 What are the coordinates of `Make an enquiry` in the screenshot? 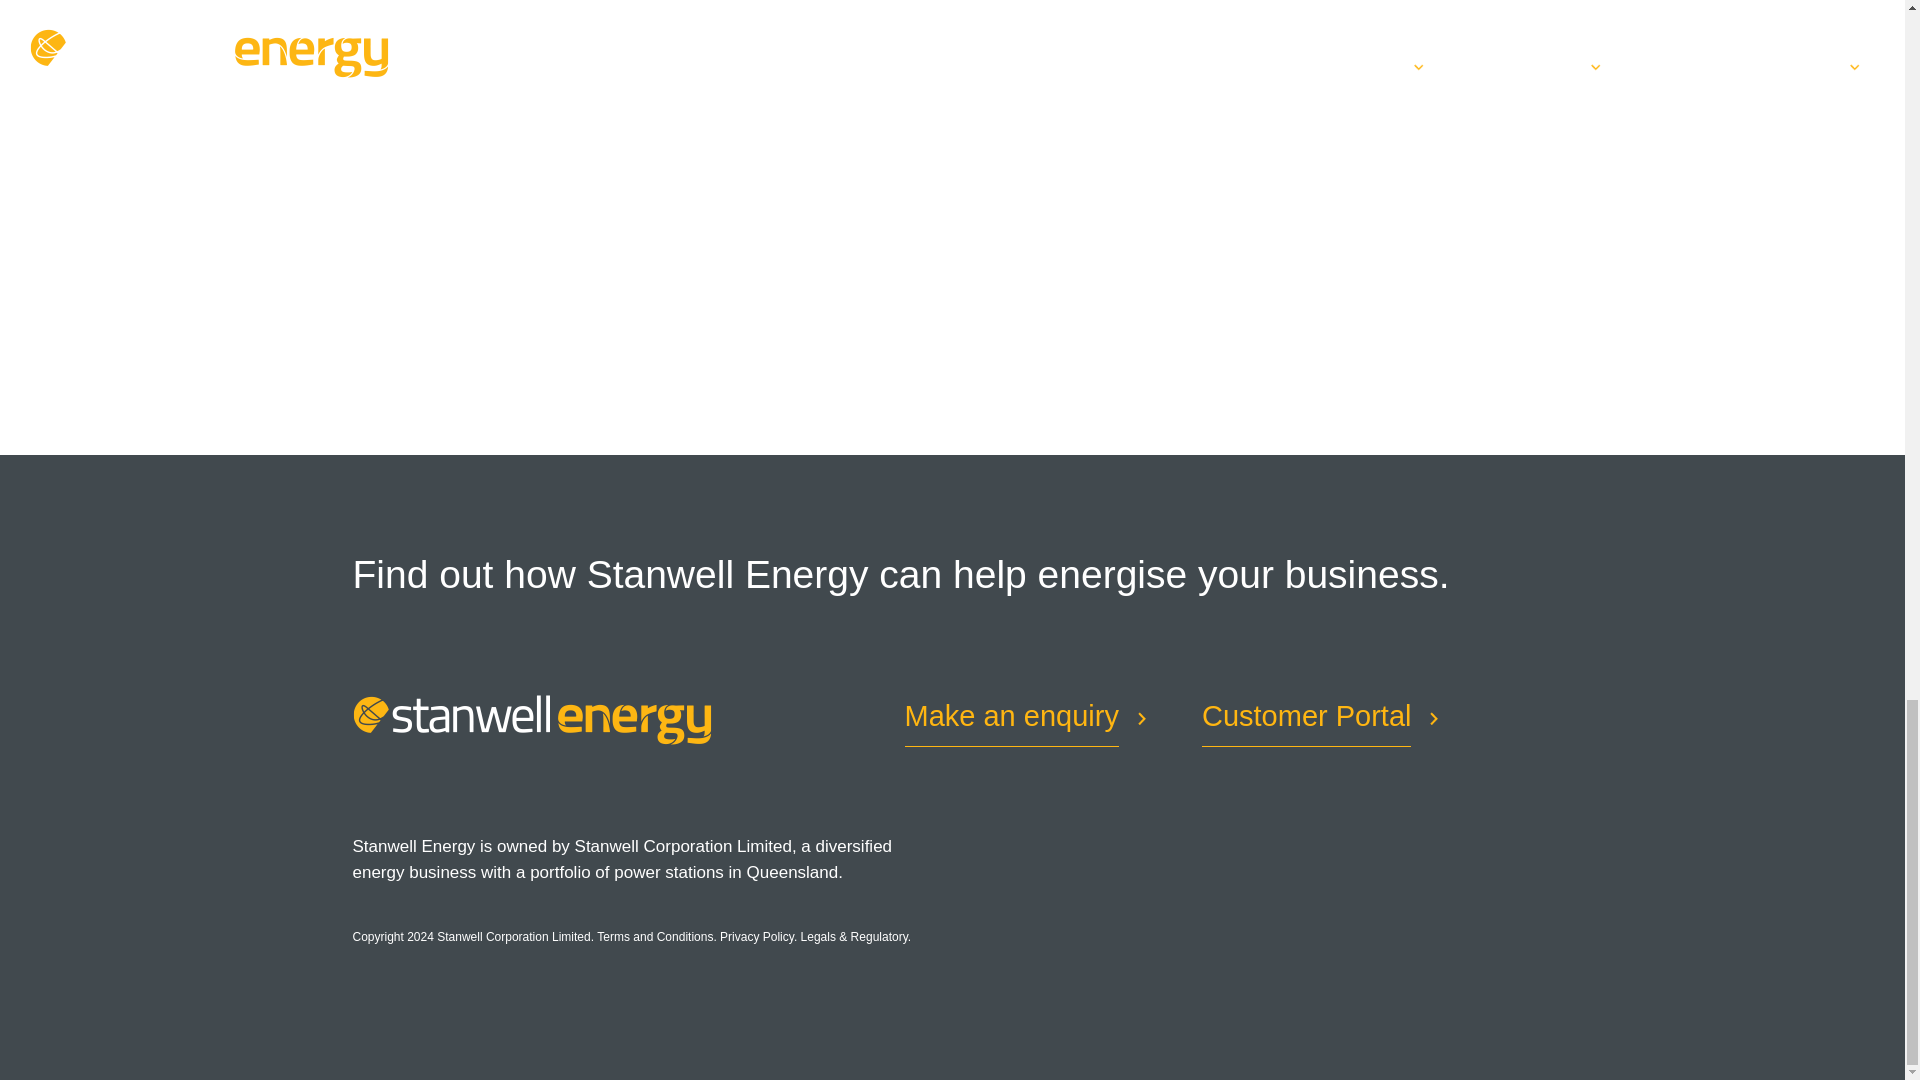 It's located at (1010, 717).